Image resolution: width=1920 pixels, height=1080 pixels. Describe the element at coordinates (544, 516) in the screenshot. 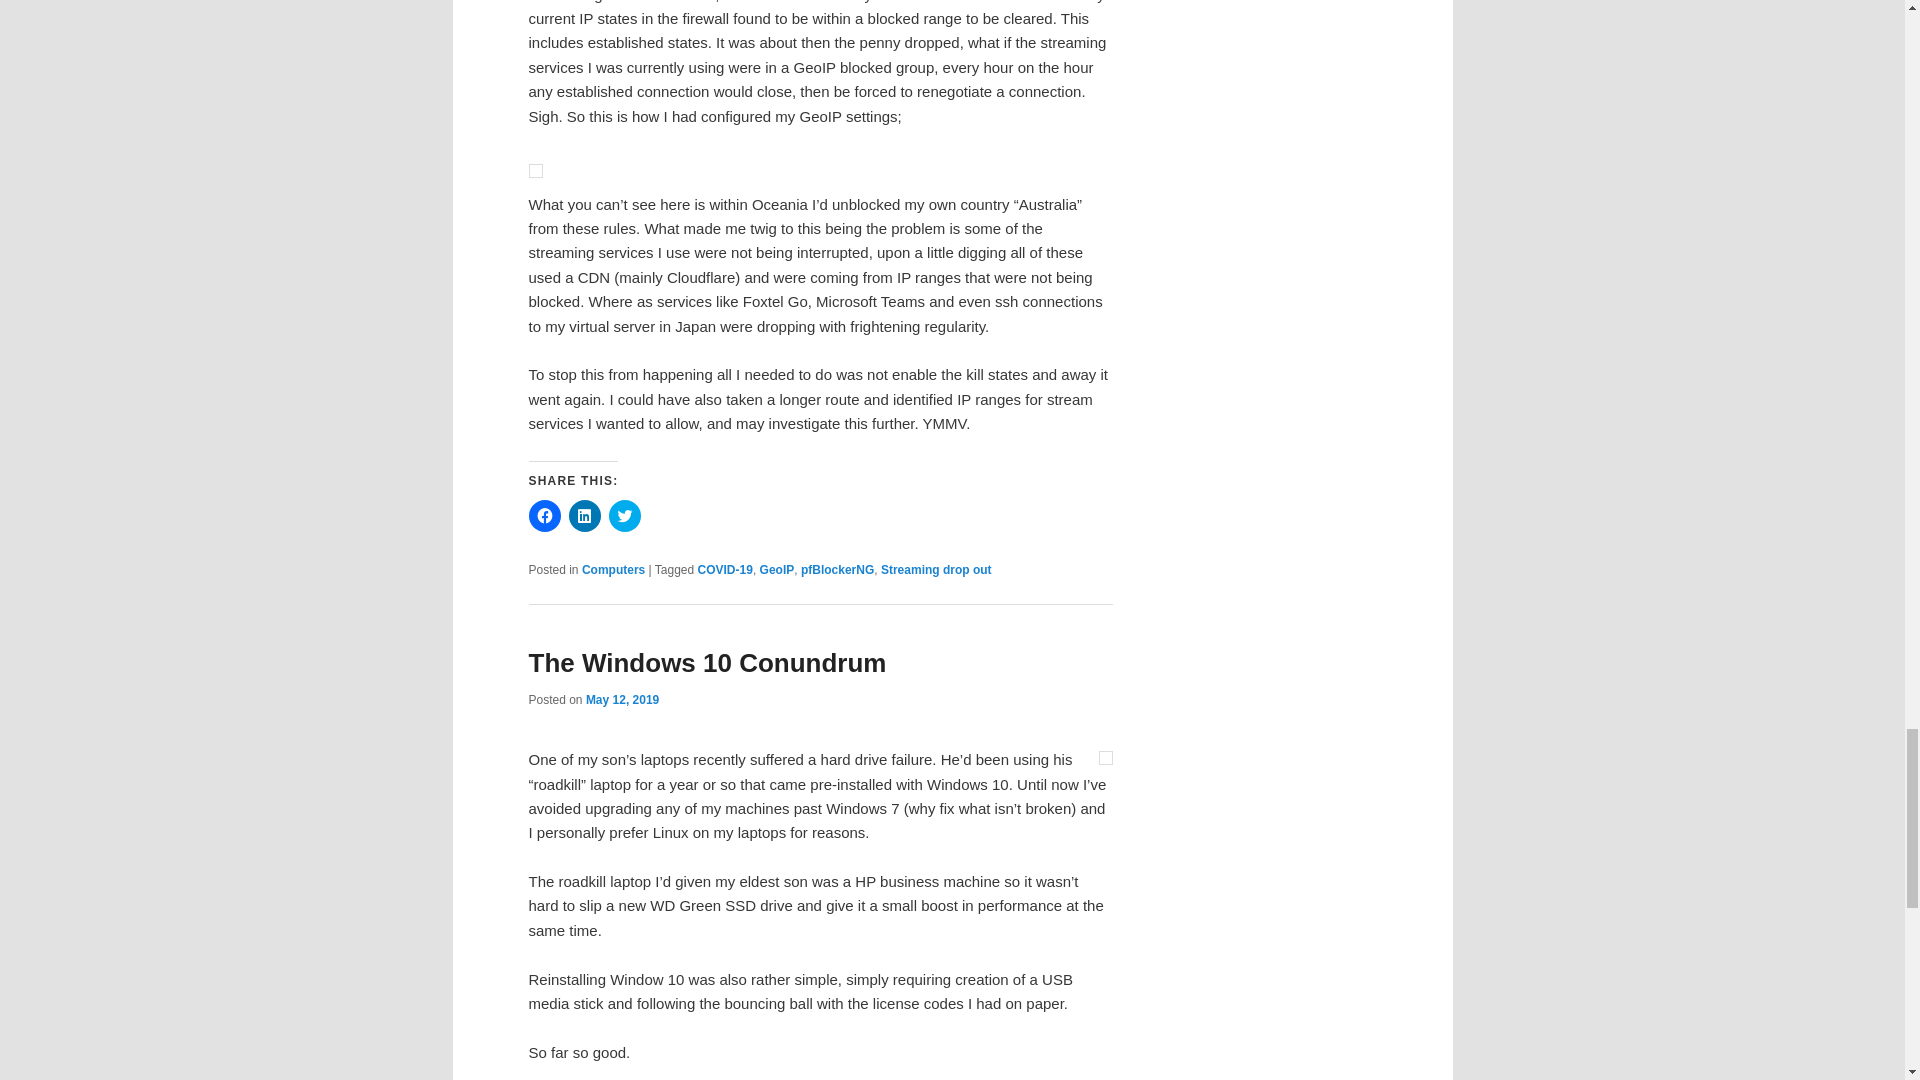

I see `Click to share on Facebook` at that location.